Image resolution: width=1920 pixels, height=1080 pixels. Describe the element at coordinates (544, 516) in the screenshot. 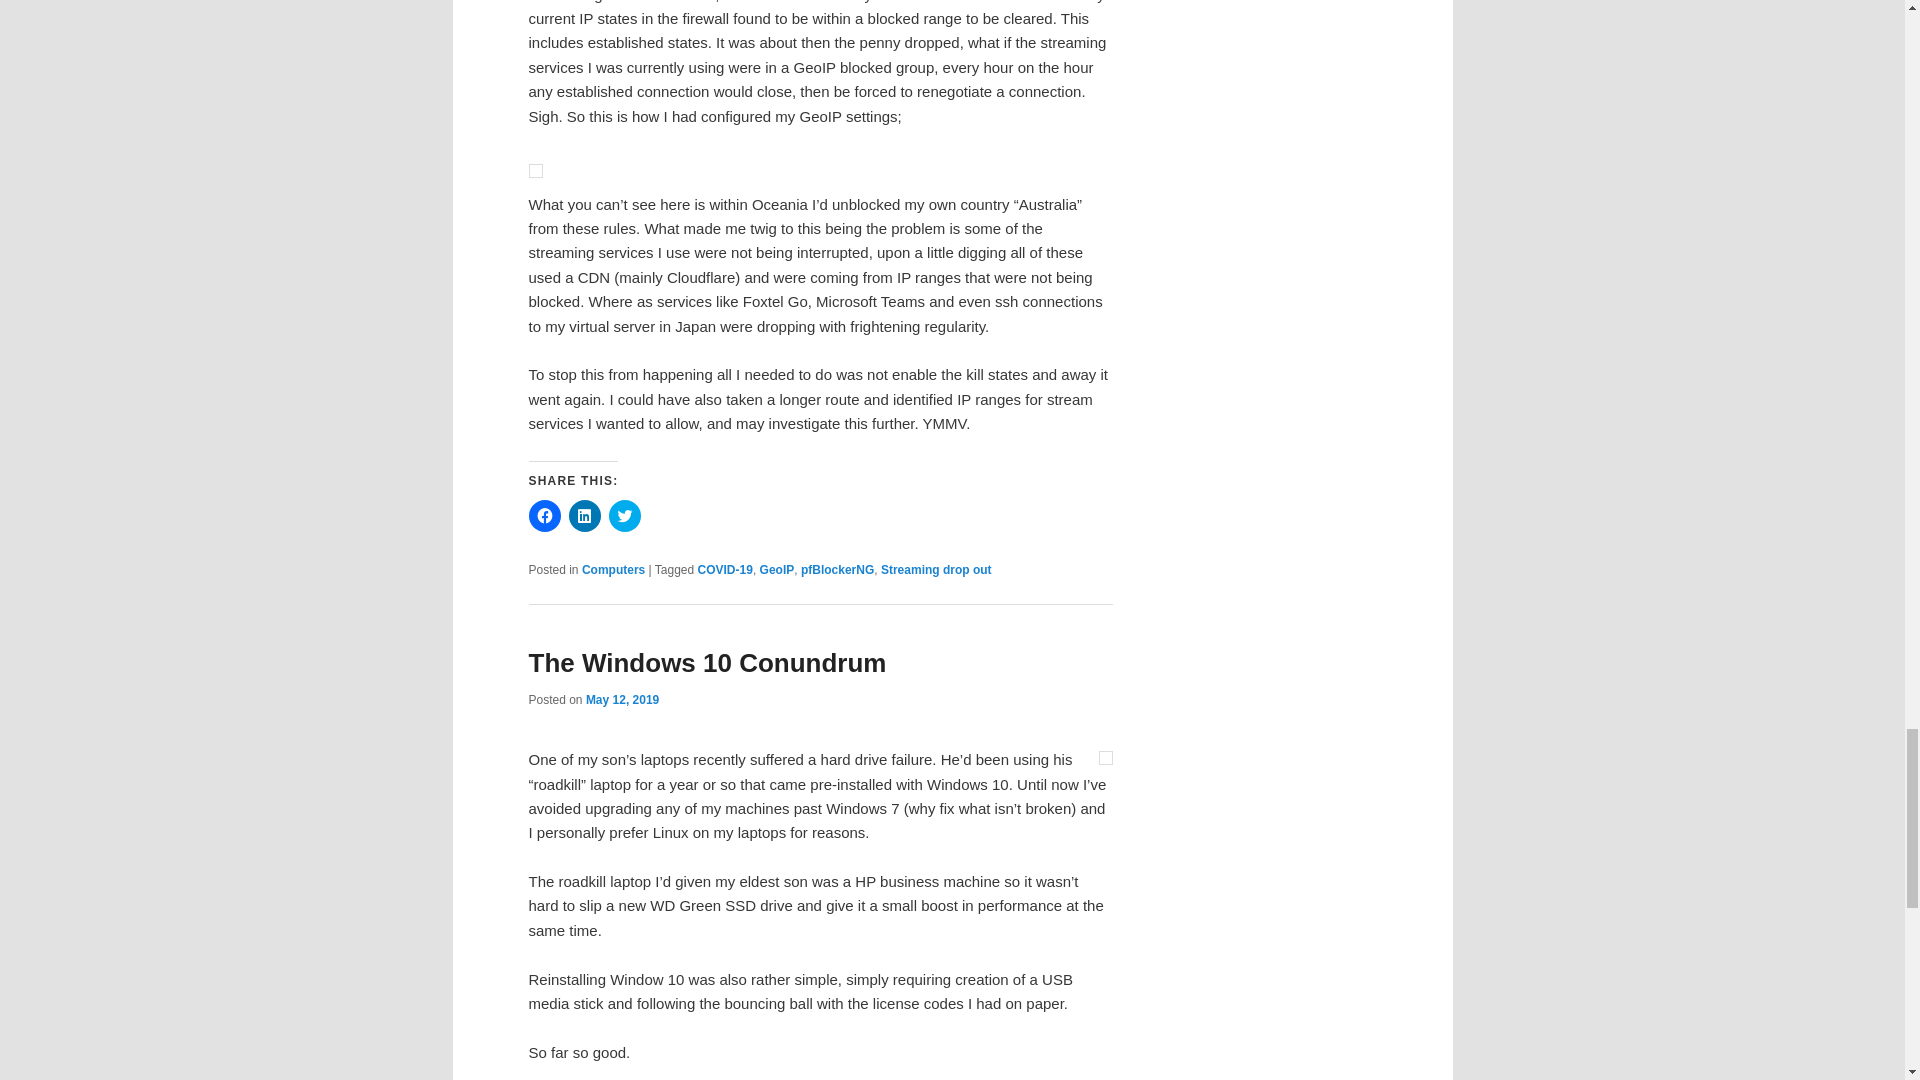

I see `Click to share on Facebook` at that location.